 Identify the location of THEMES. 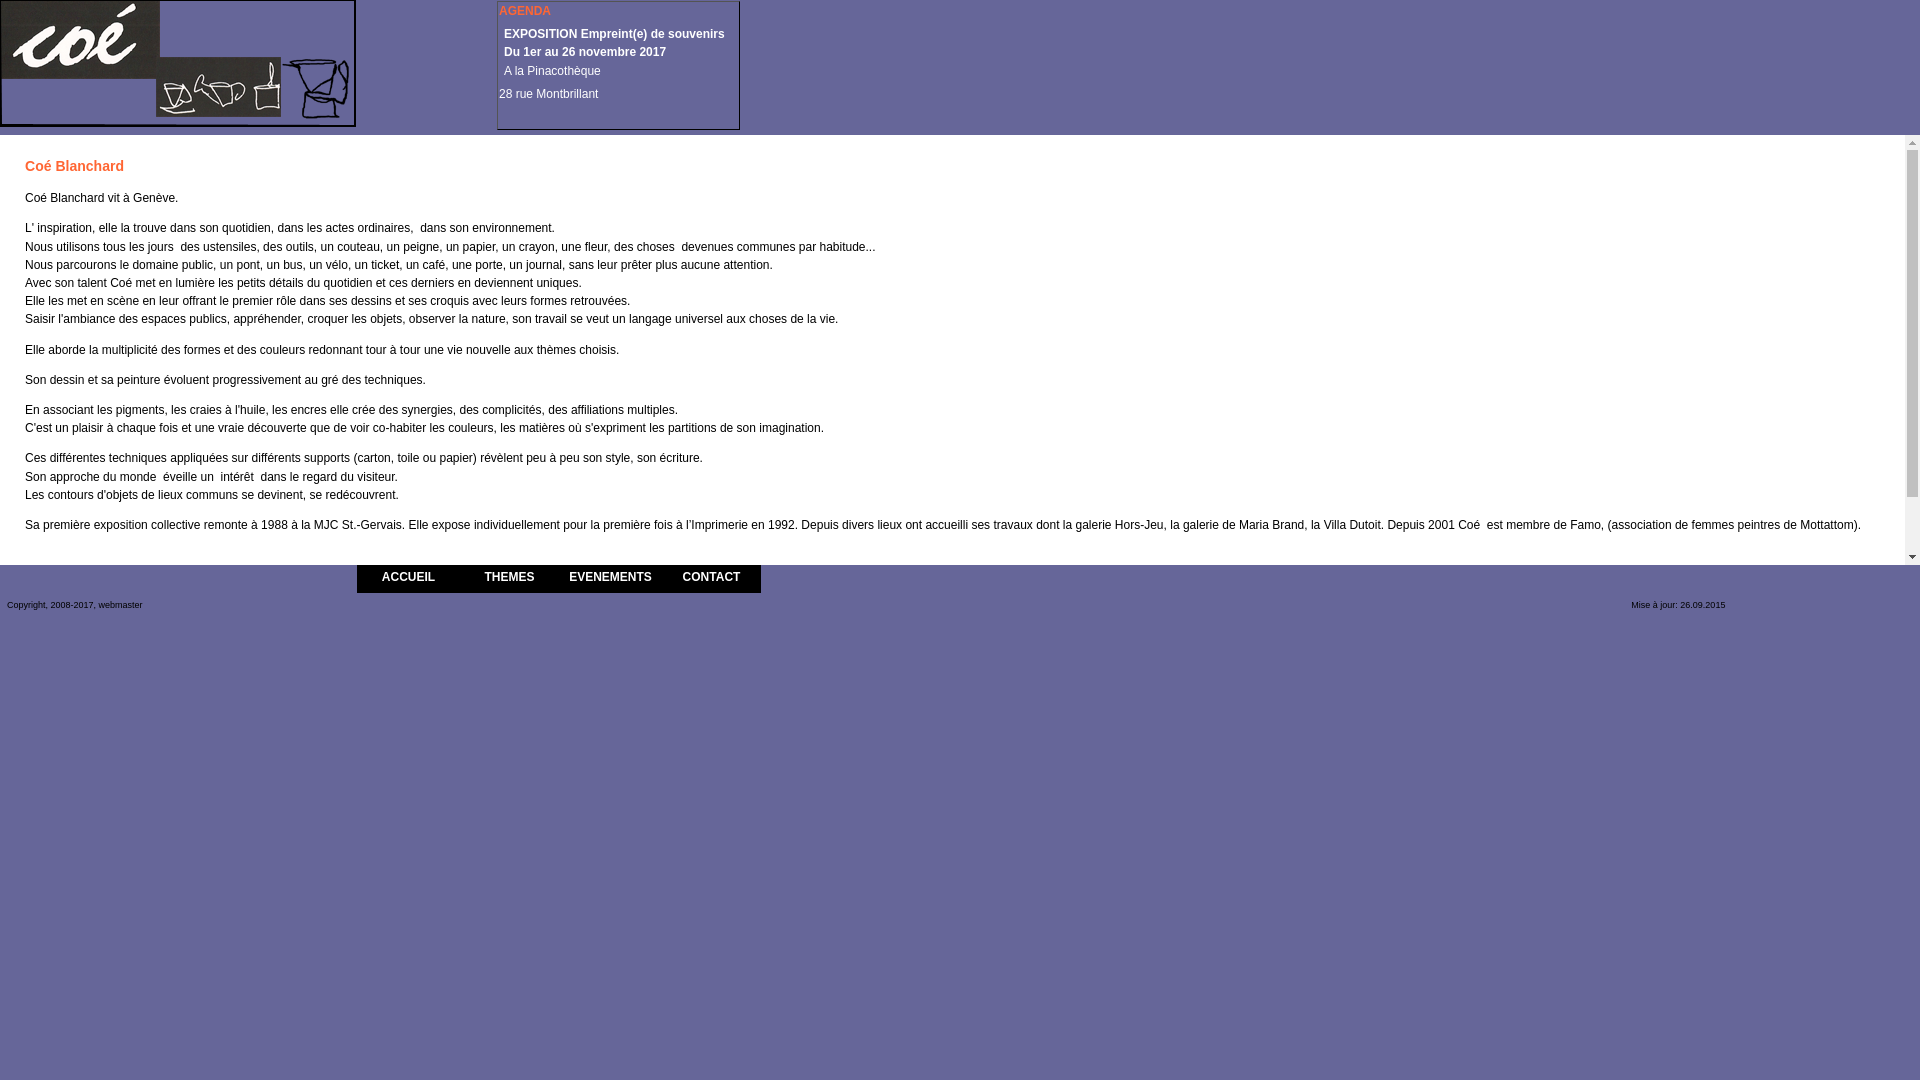
(510, 583).